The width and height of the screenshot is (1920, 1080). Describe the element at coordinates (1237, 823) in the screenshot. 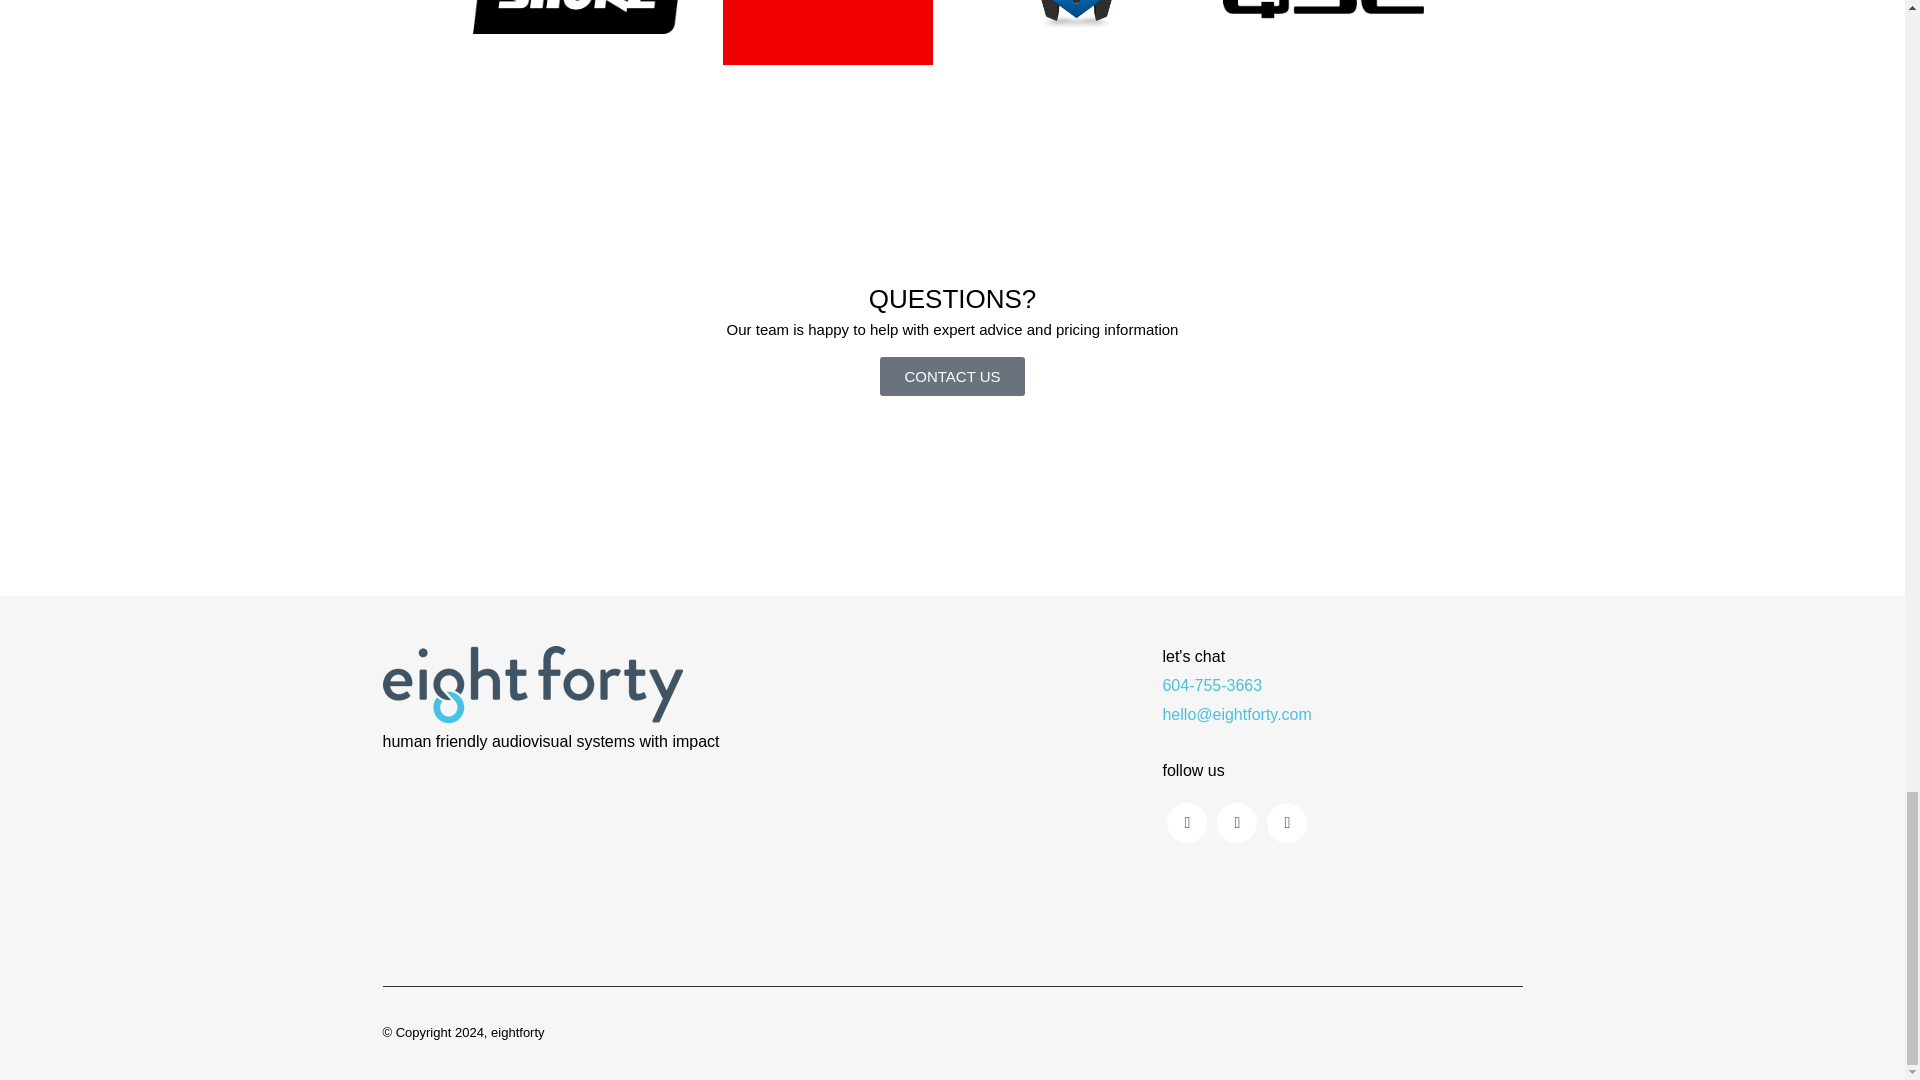

I see `Facebook` at that location.